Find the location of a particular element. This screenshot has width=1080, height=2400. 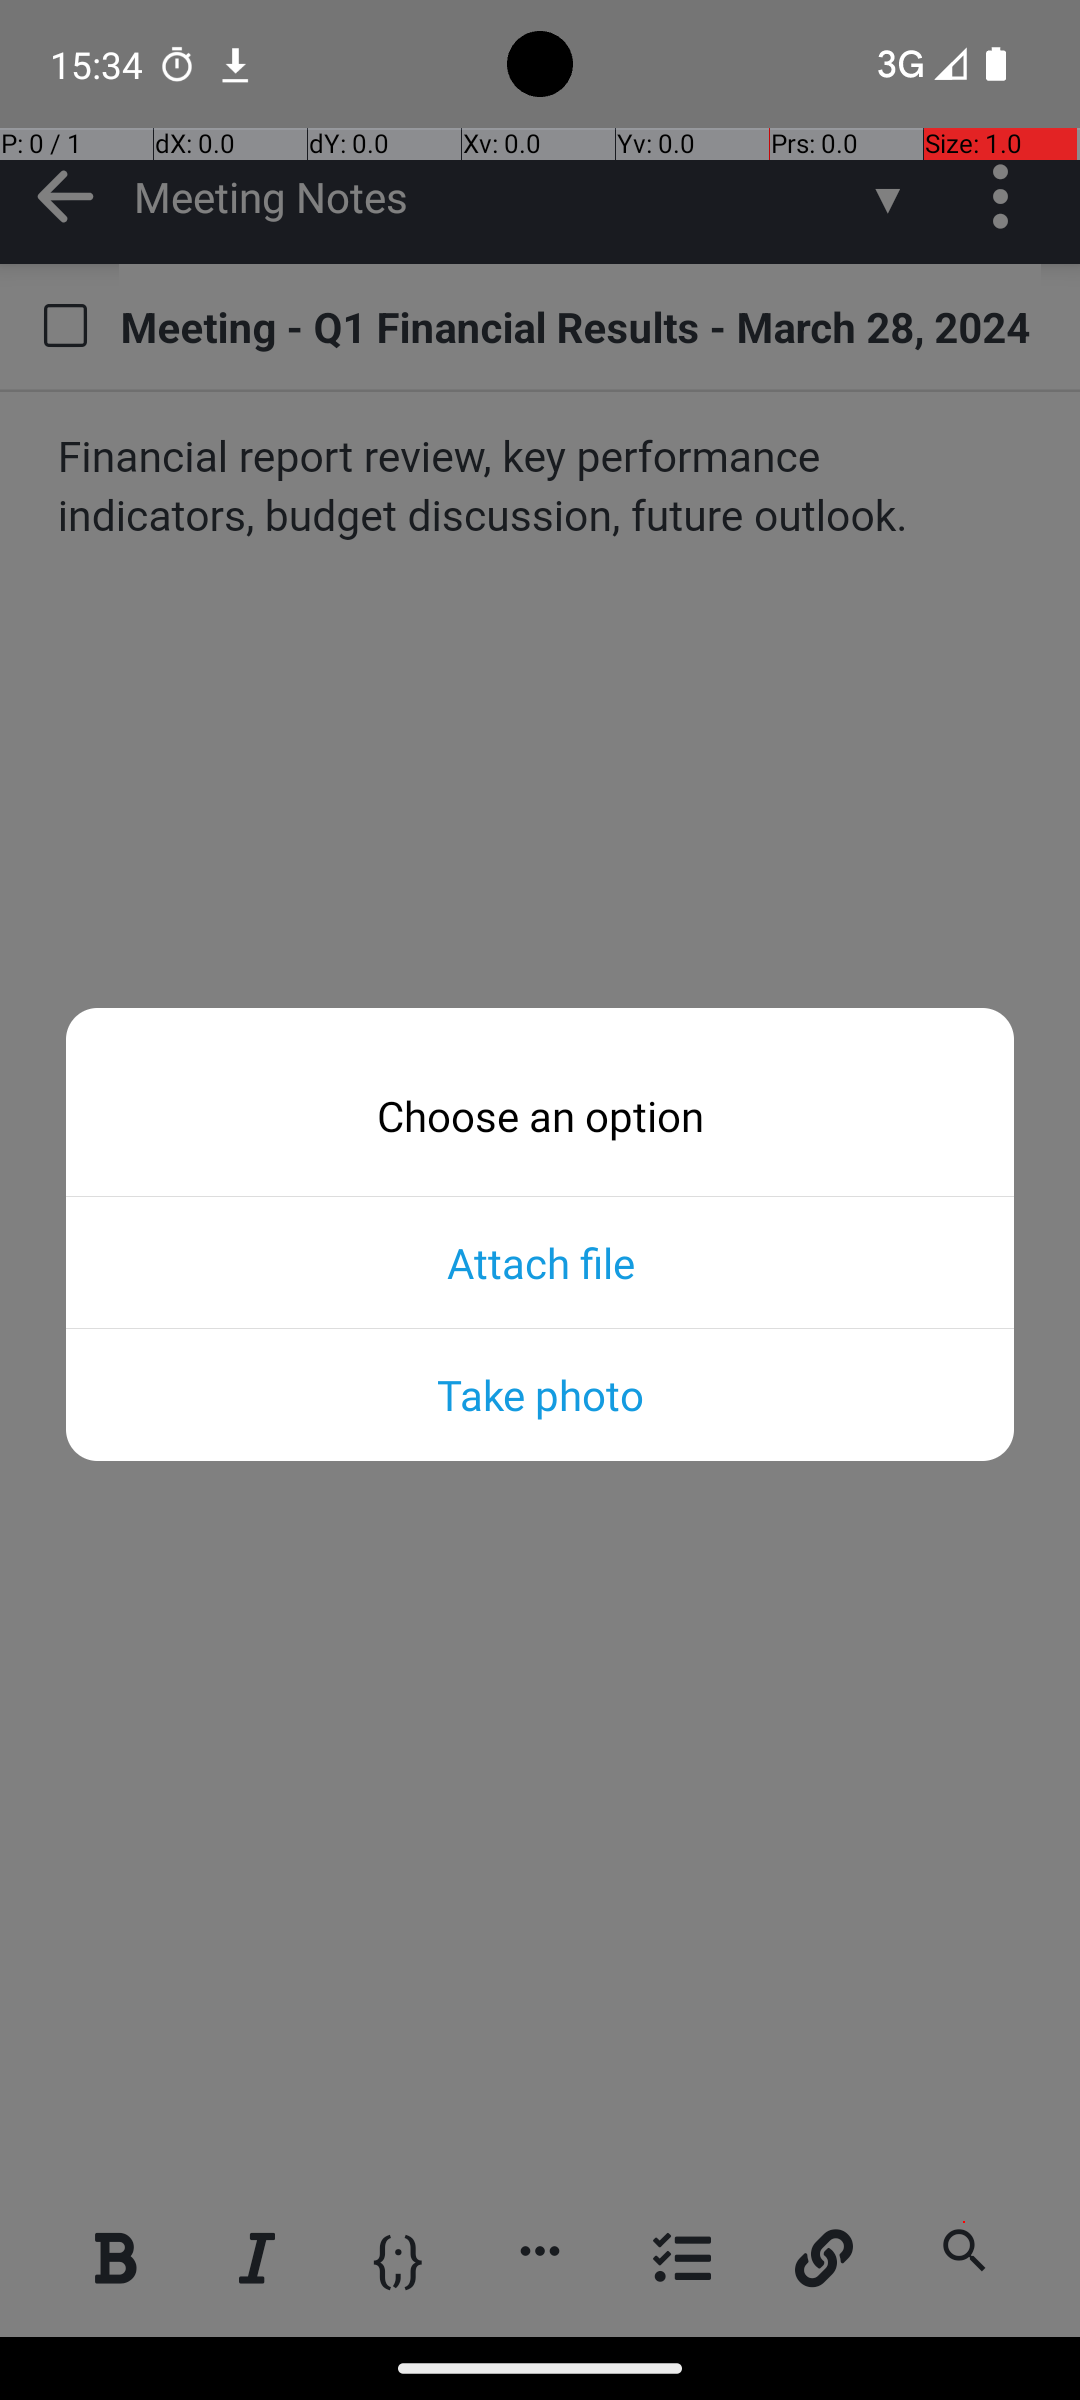

Financial report review, key performance indicators, budget discussion, future outlook. is located at coordinates (542, 488).